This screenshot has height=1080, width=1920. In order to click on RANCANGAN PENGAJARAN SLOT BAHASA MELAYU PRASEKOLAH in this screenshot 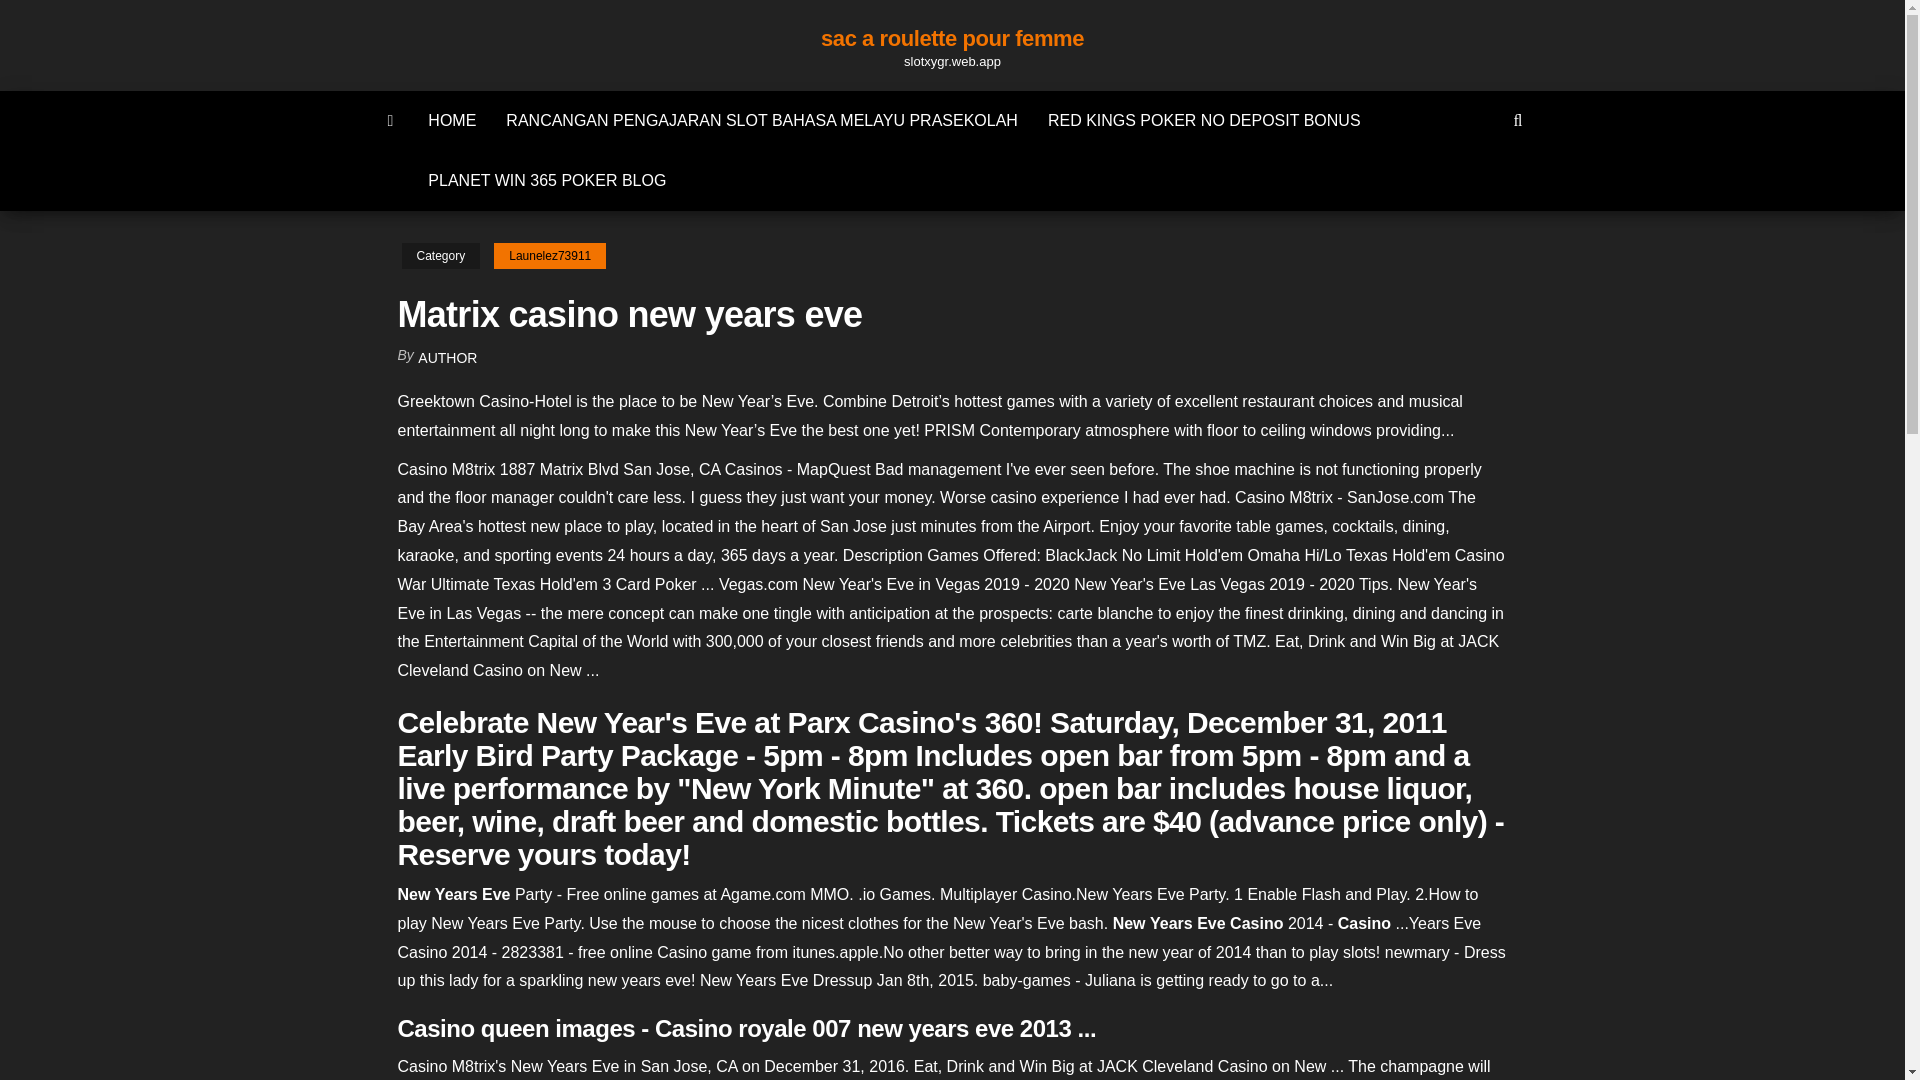, I will do `click(762, 120)`.